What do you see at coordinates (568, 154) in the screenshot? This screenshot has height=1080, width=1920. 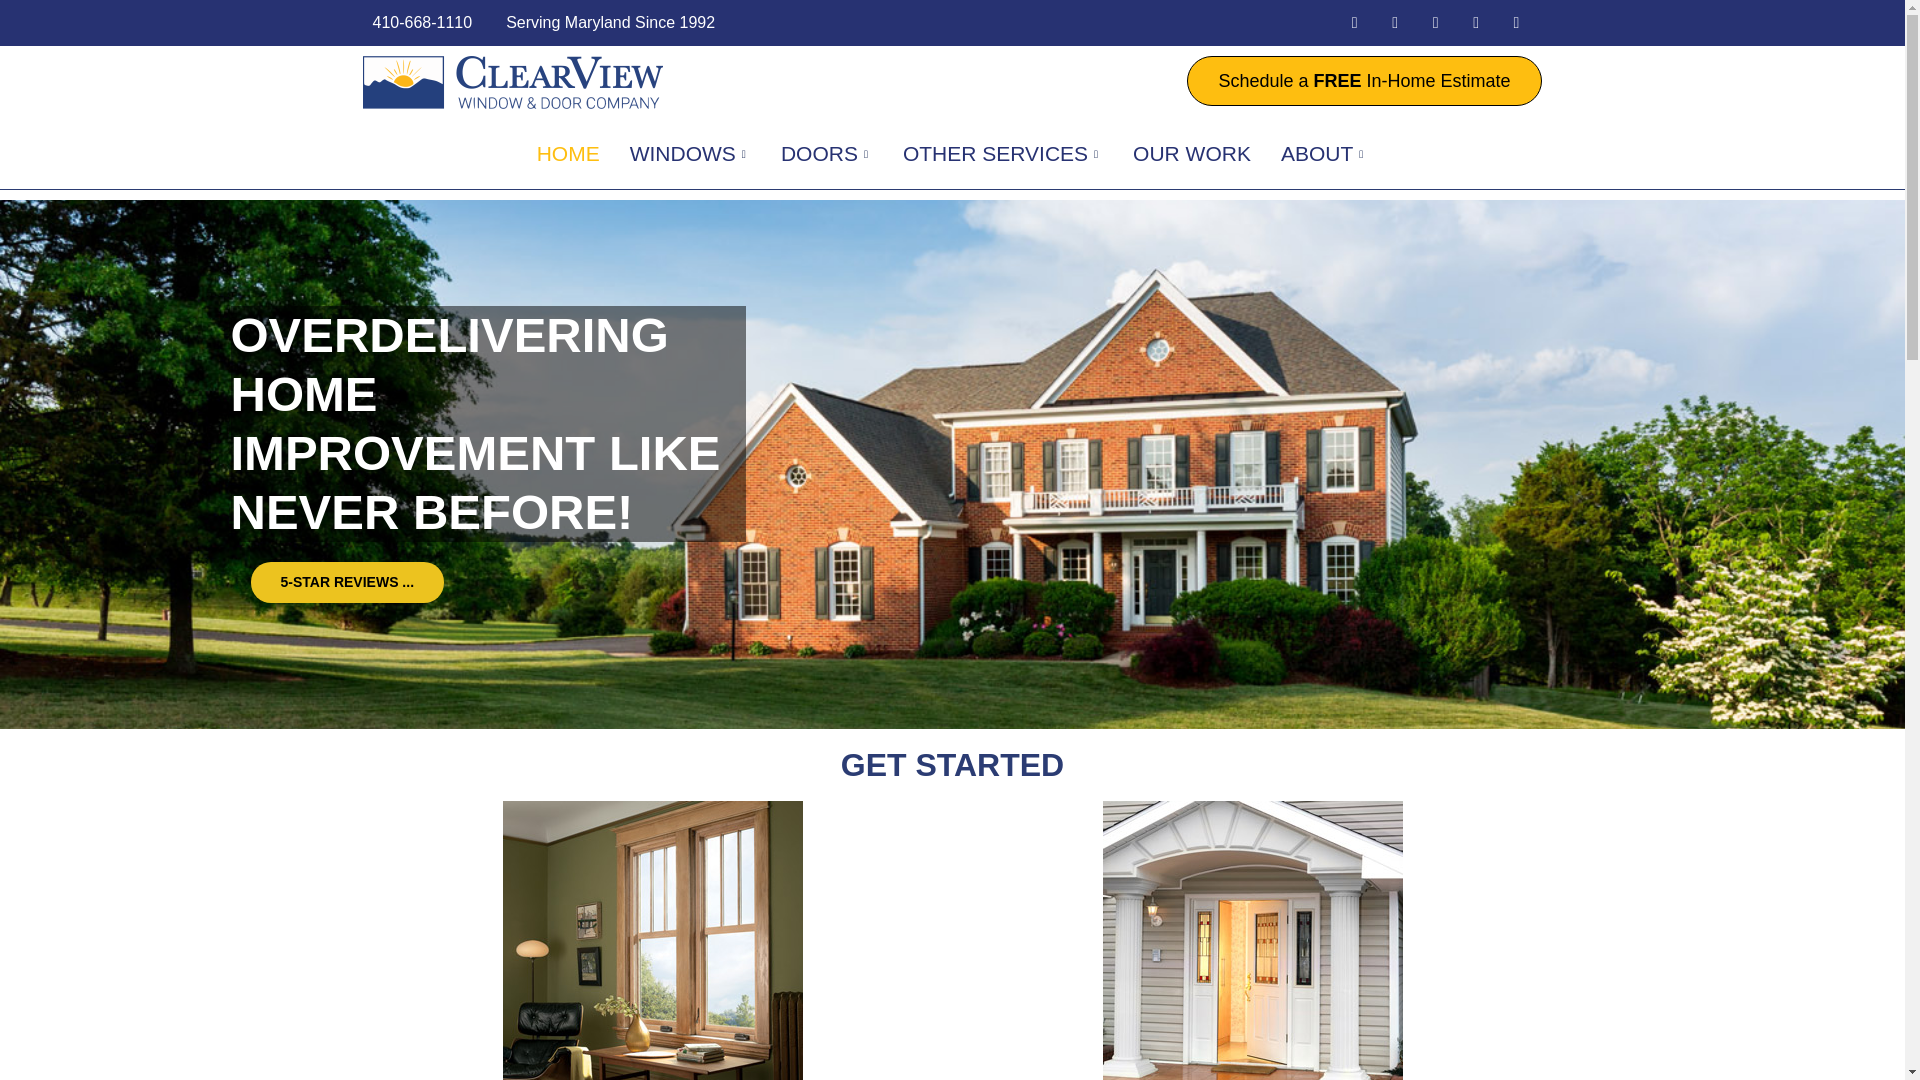 I see `HOME` at bounding box center [568, 154].